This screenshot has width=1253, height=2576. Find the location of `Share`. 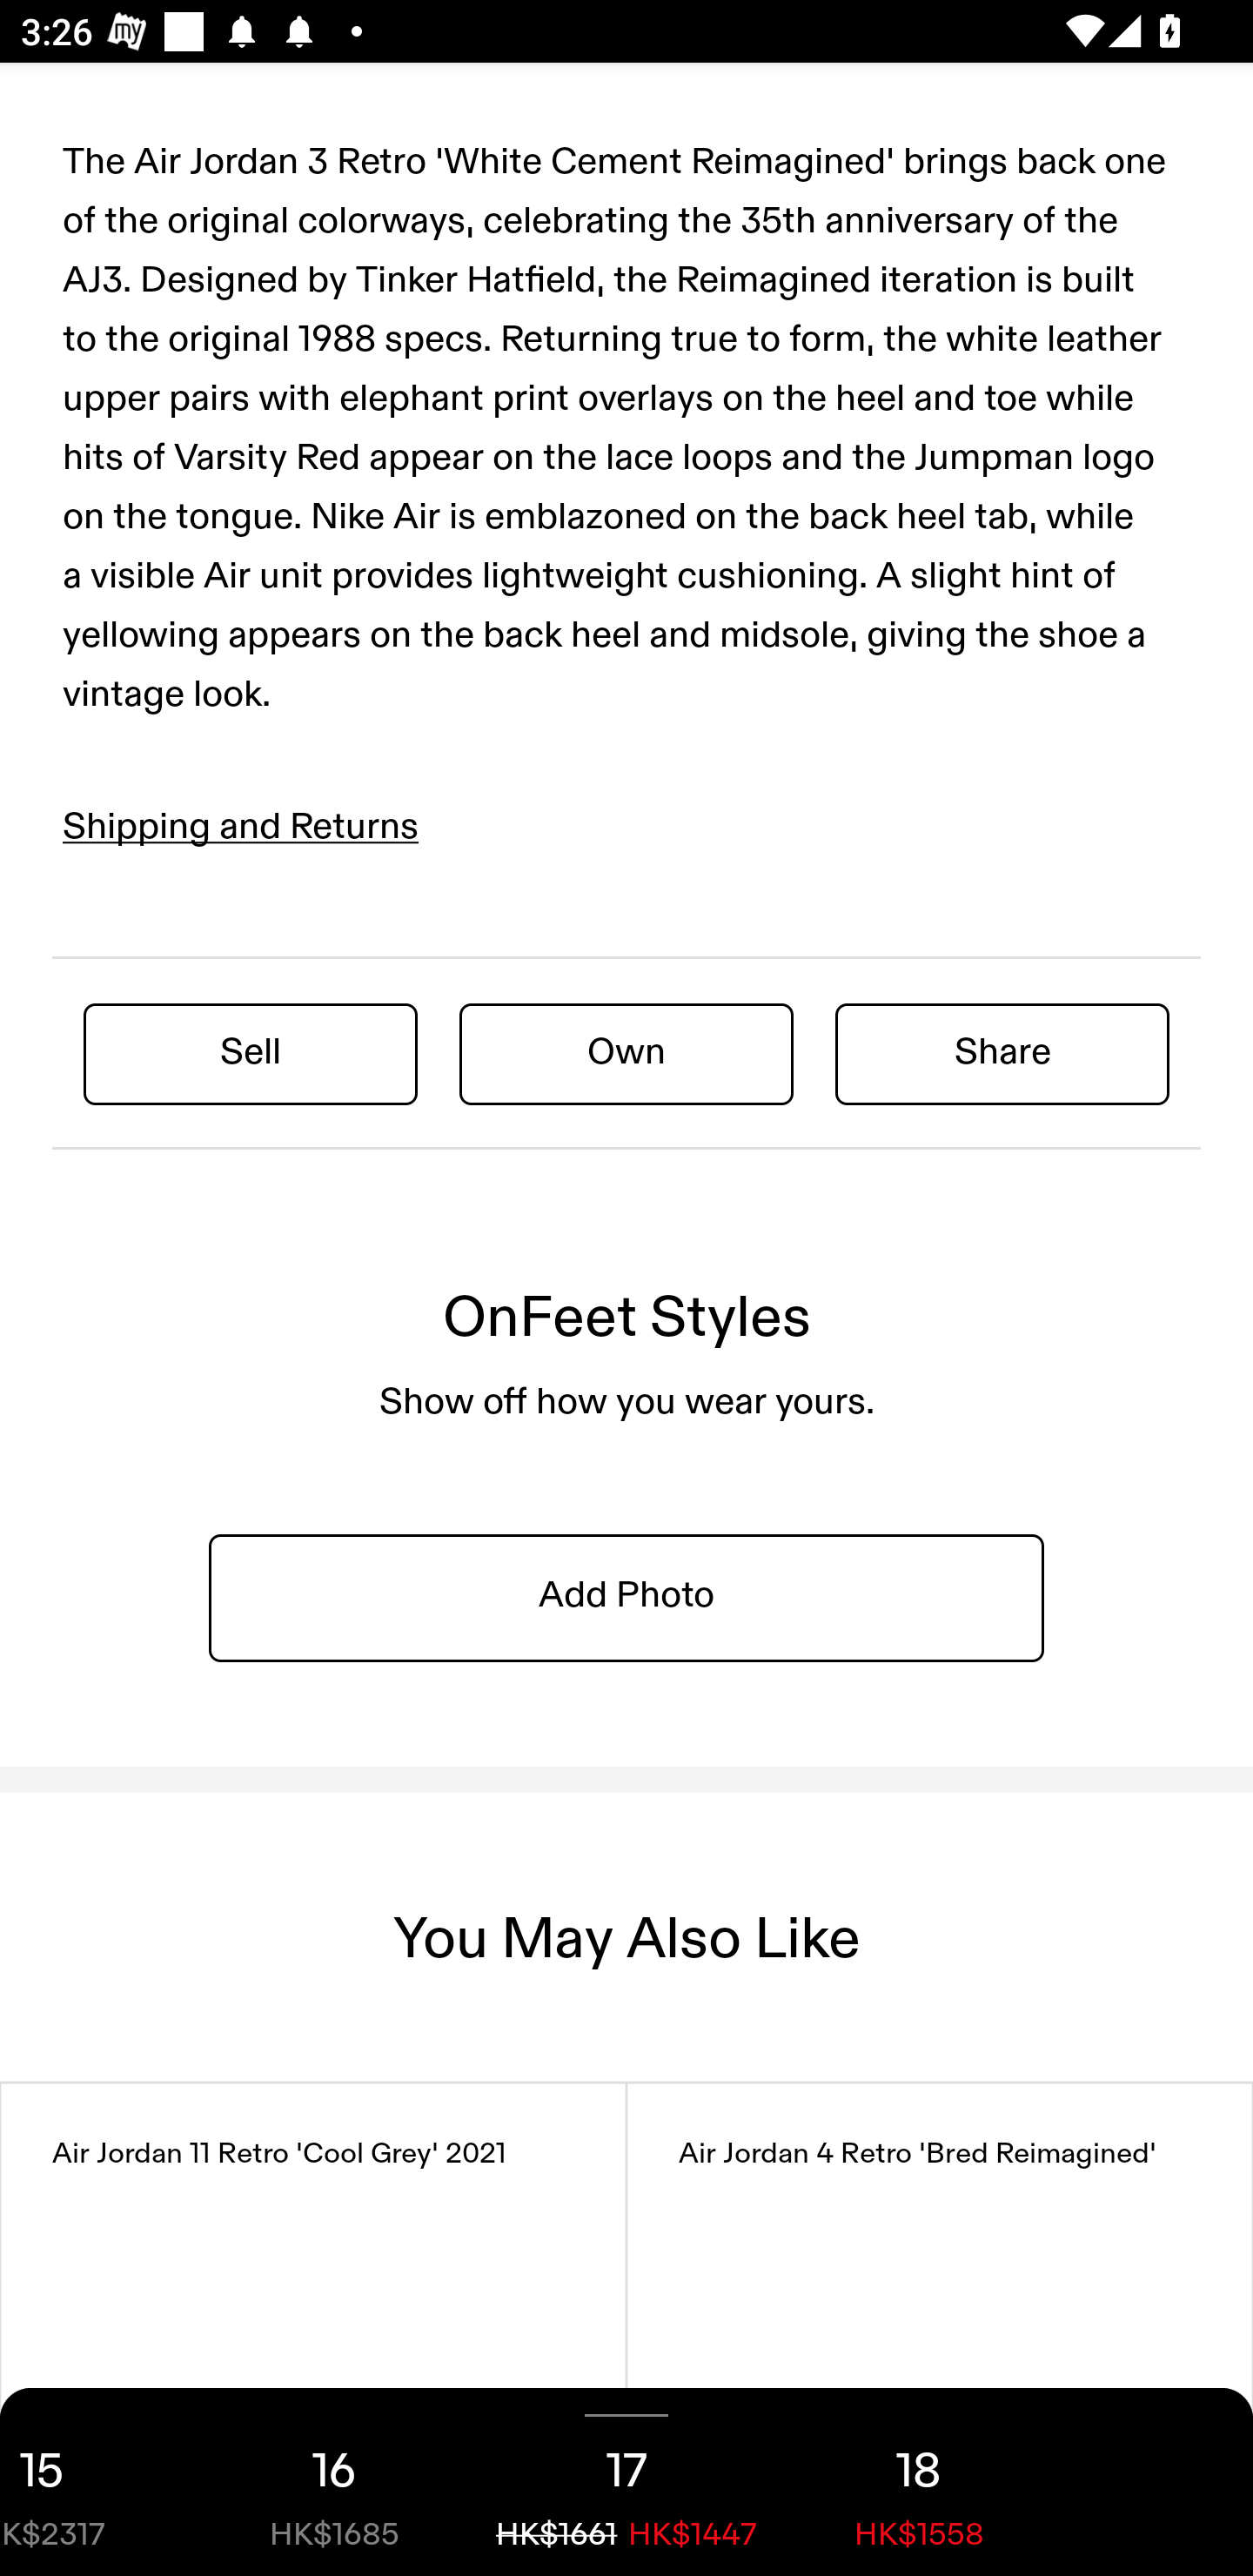

Share is located at coordinates (1002, 1053).